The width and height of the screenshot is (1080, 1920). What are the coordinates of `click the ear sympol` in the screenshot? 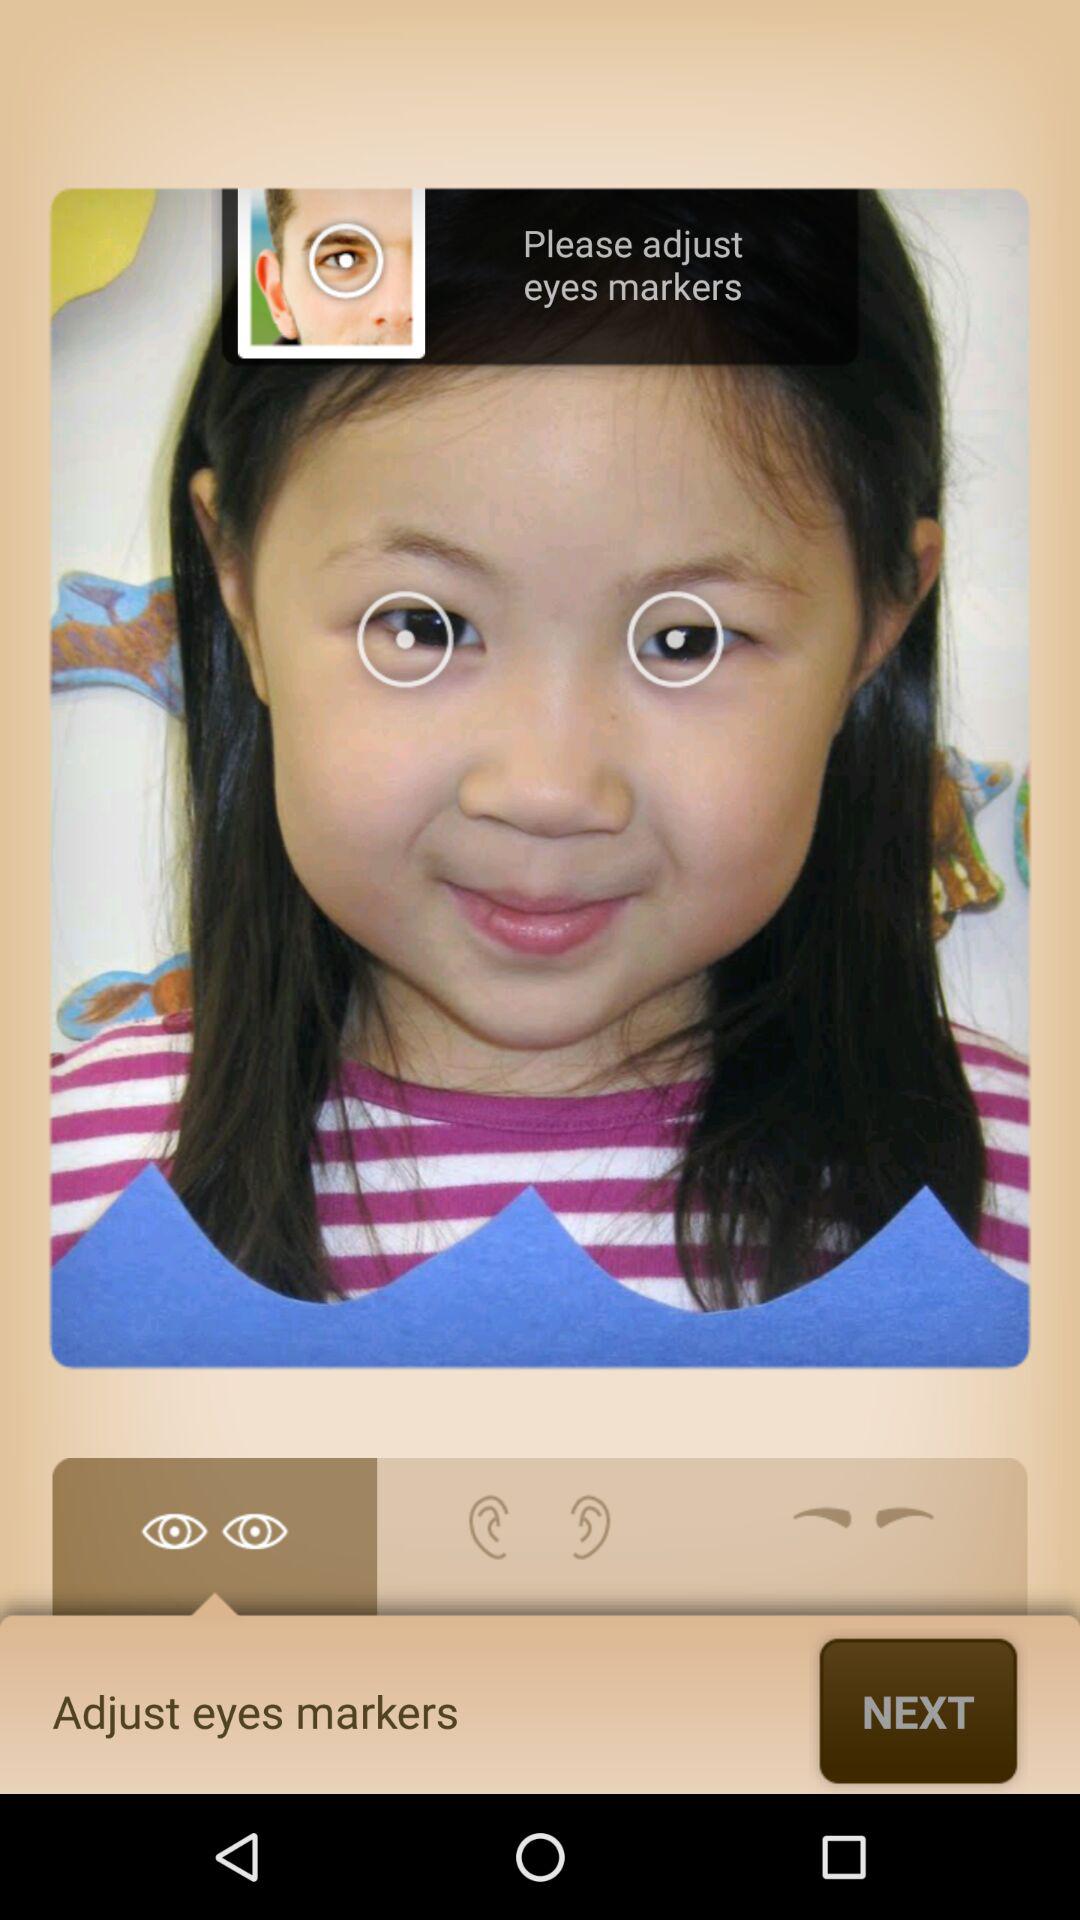 It's located at (540, 1547).